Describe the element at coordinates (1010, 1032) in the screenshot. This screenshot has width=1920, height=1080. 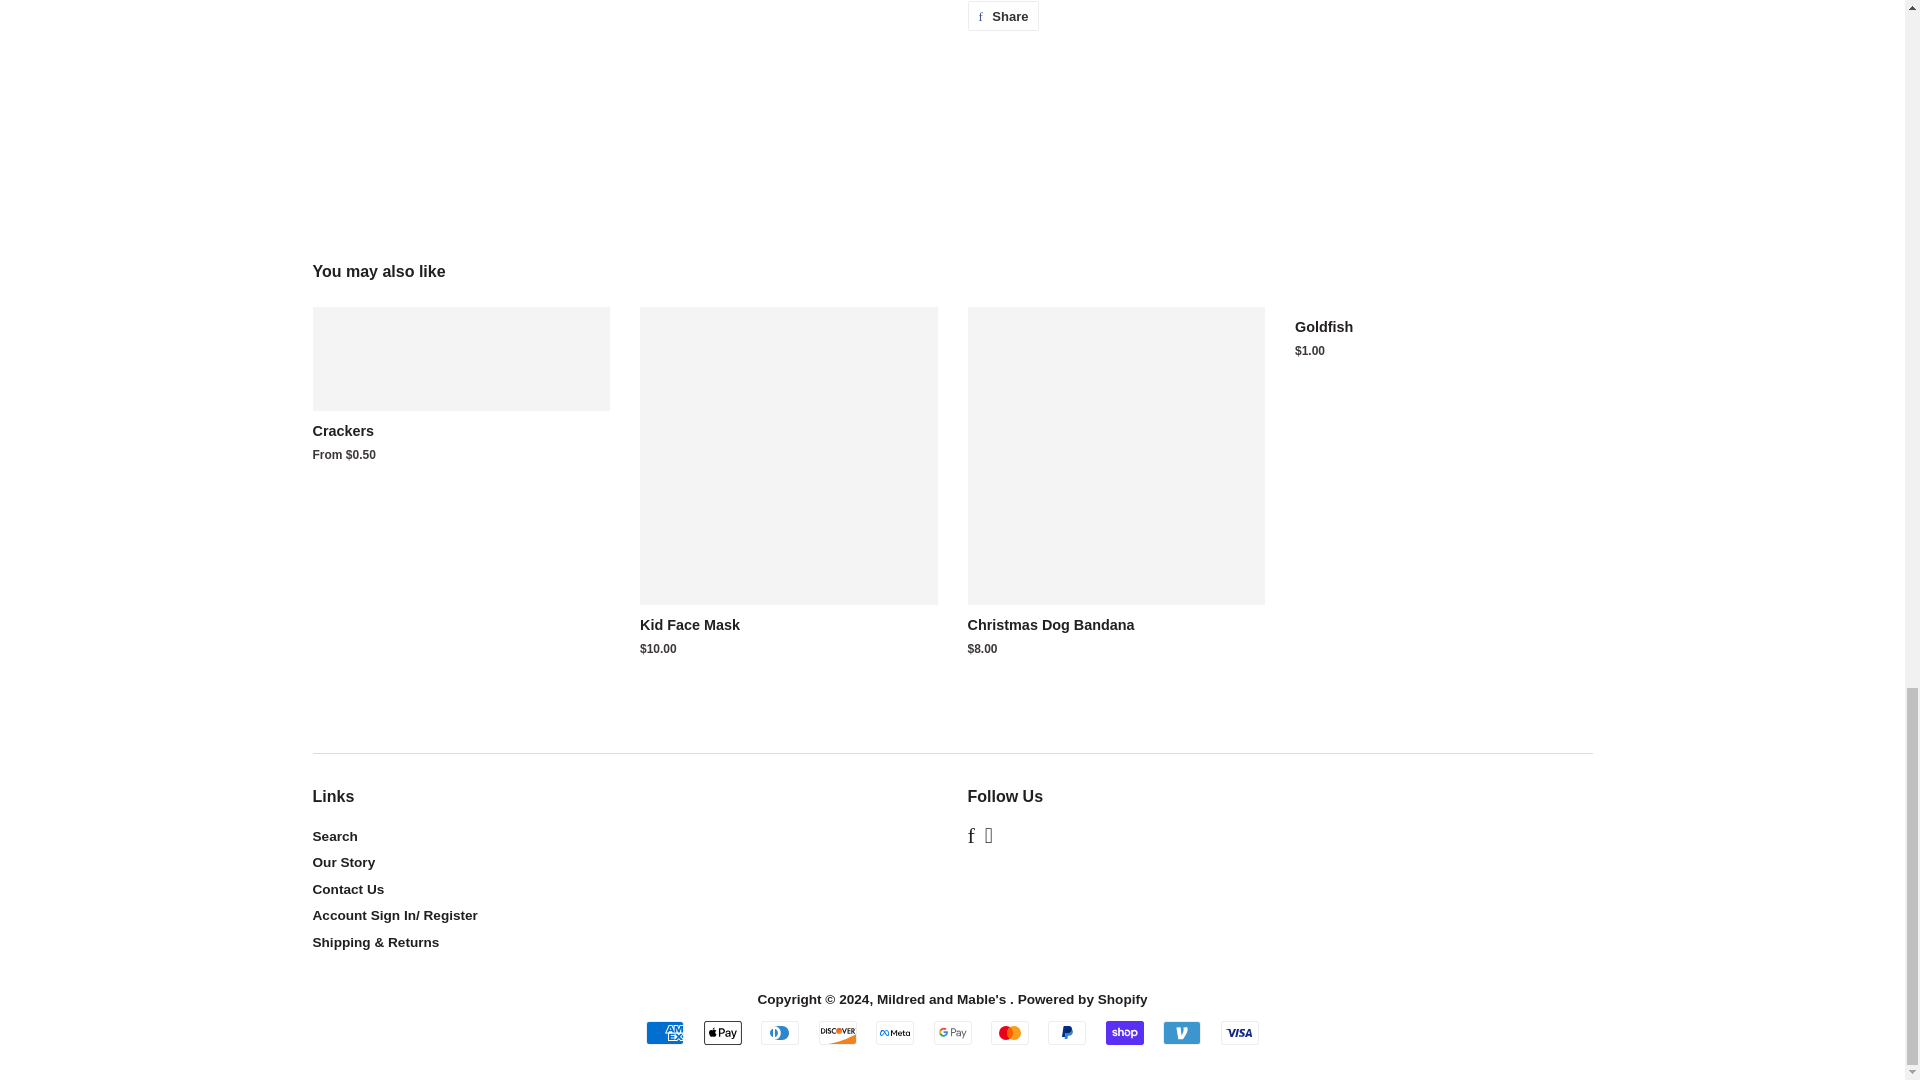
I see `Mastercard` at that location.